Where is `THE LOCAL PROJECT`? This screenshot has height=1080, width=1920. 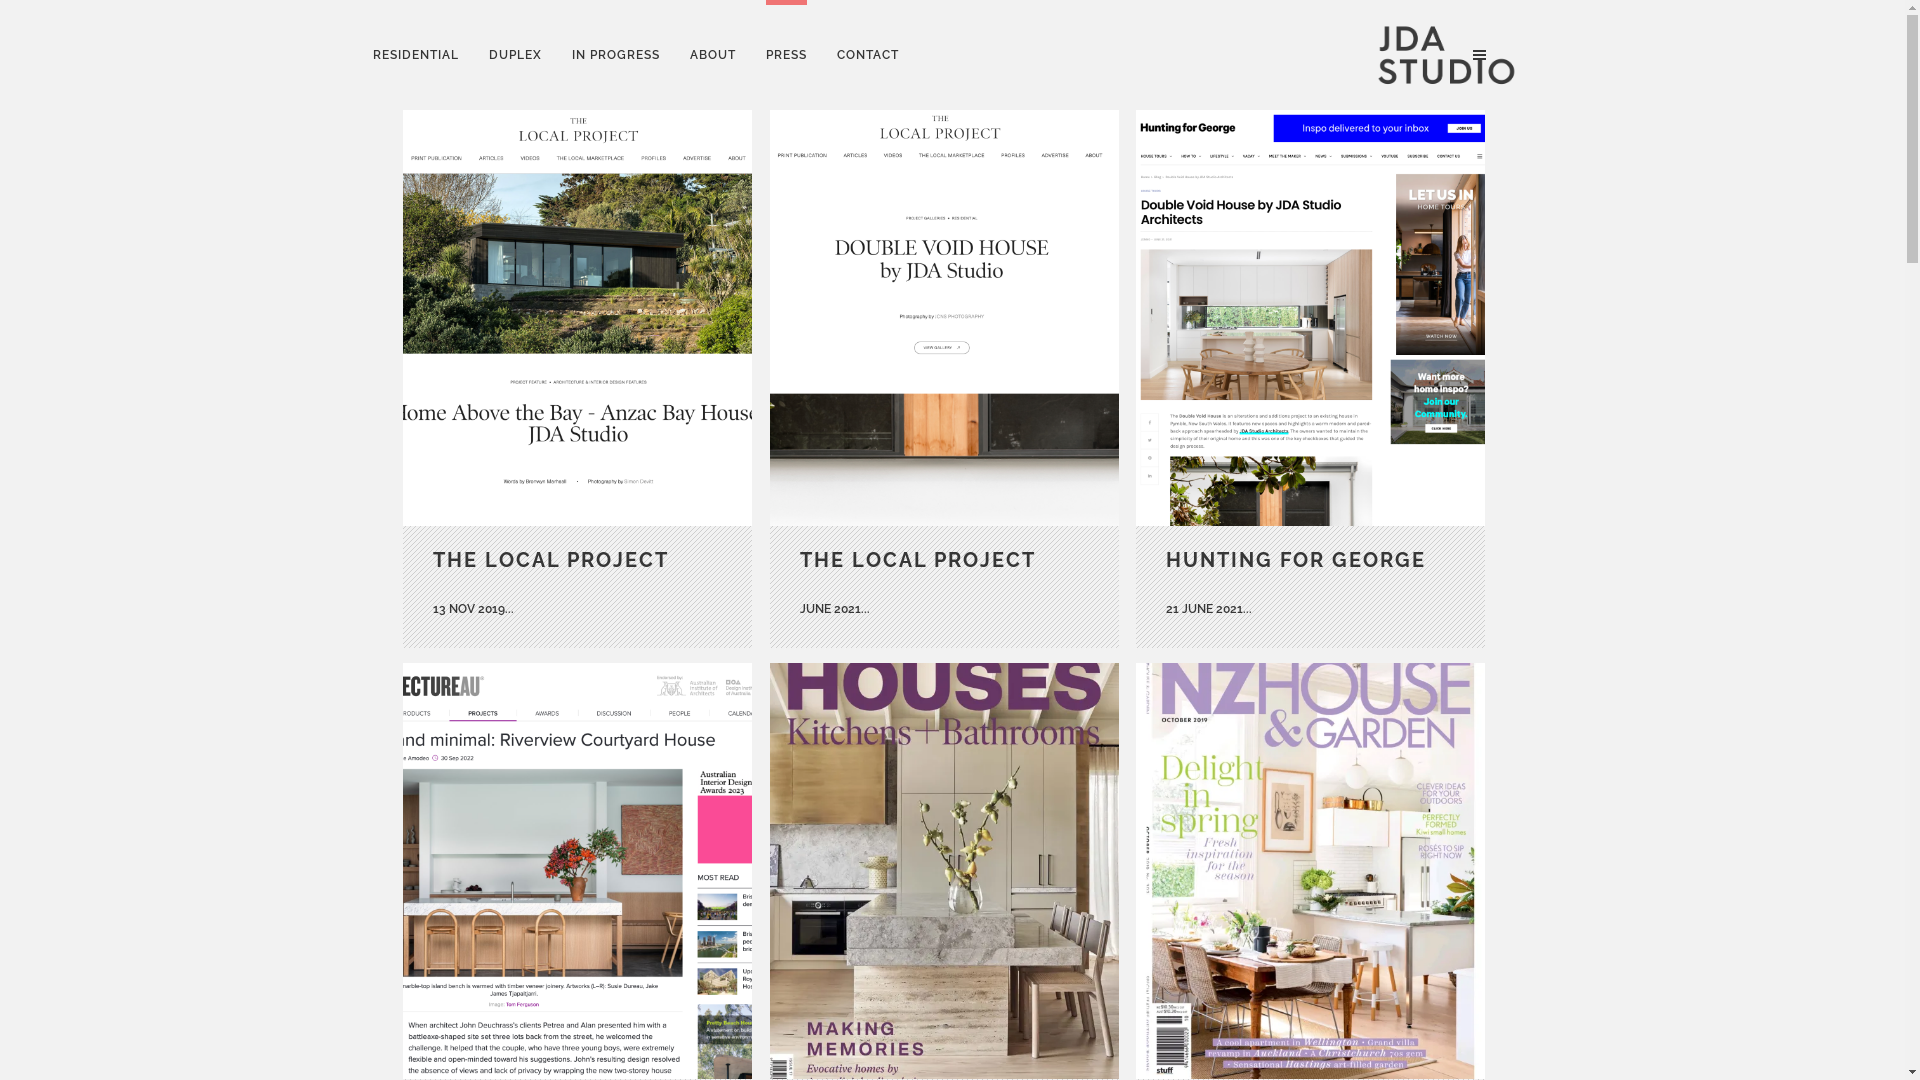 THE LOCAL PROJECT is located at coordinates (577, 318).